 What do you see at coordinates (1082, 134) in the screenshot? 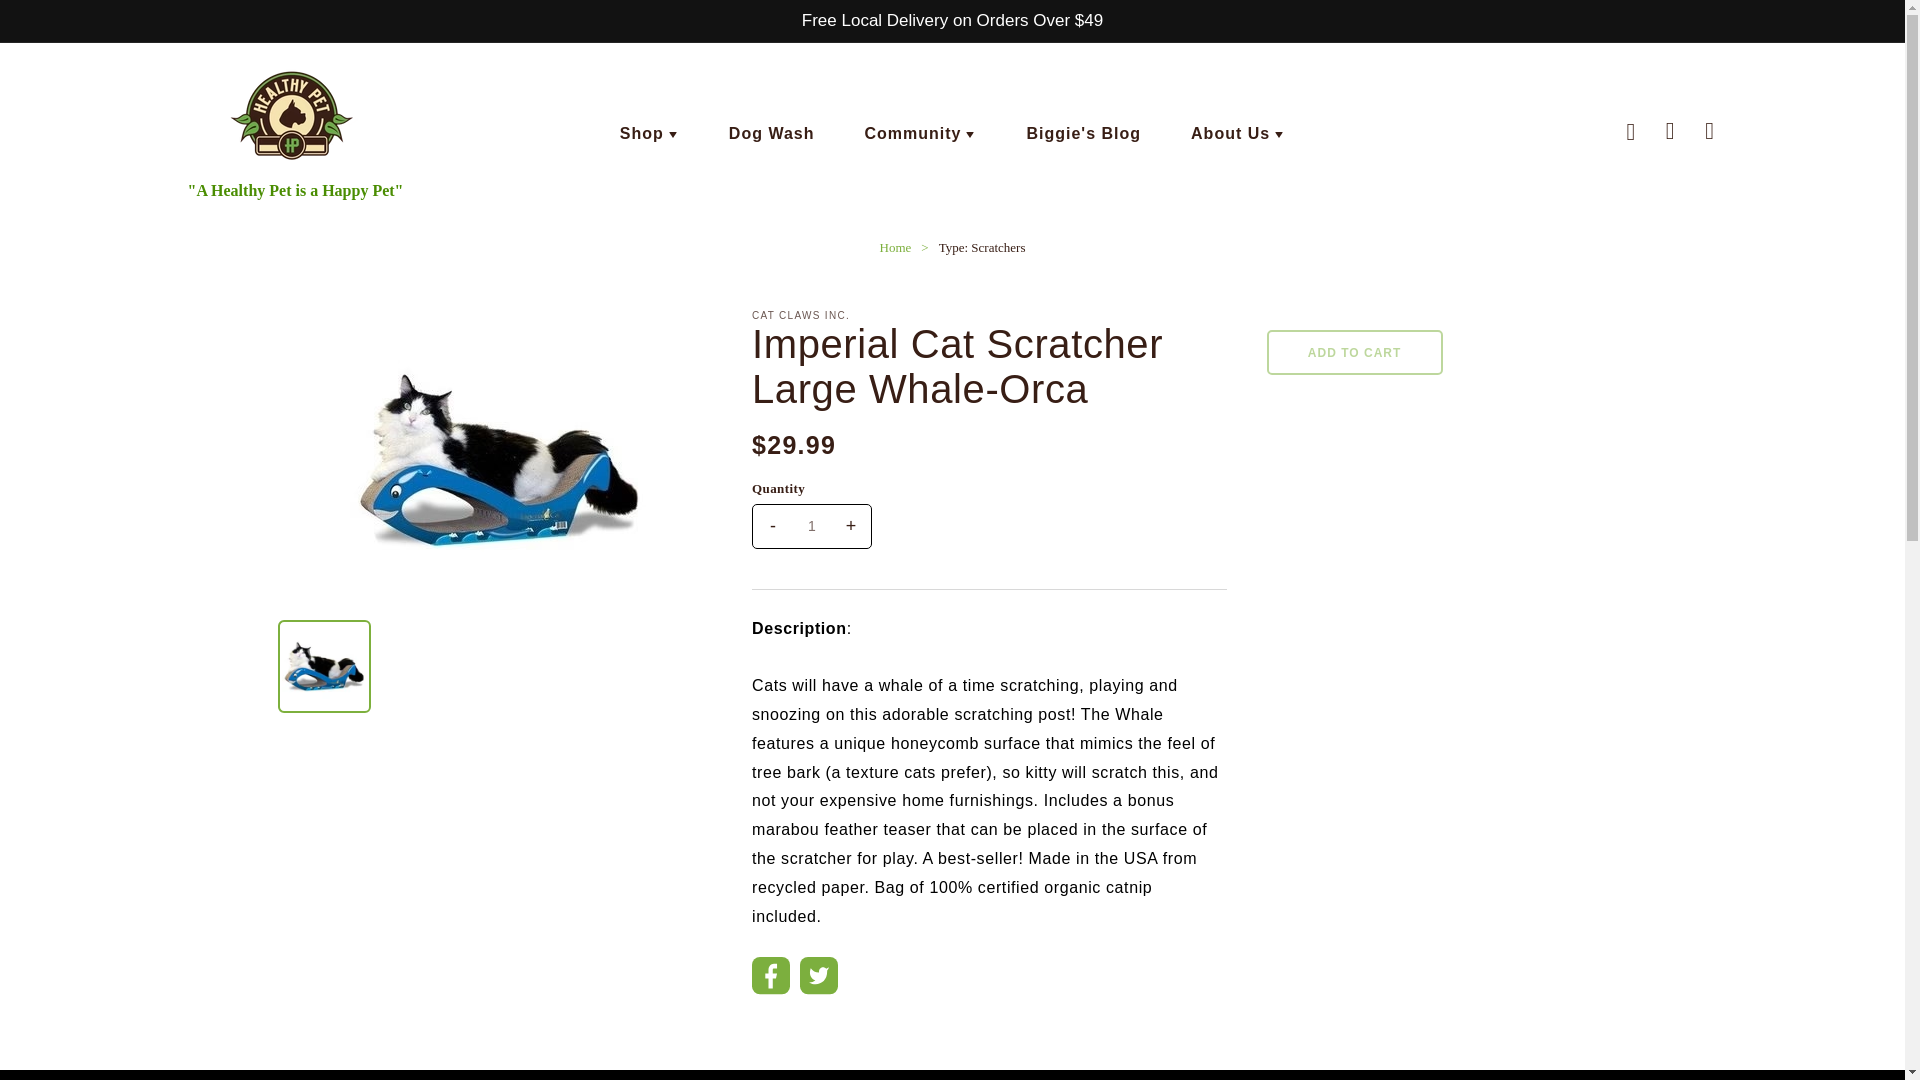
I see `Biggie's Blog` at bounding box center [1082, 134].